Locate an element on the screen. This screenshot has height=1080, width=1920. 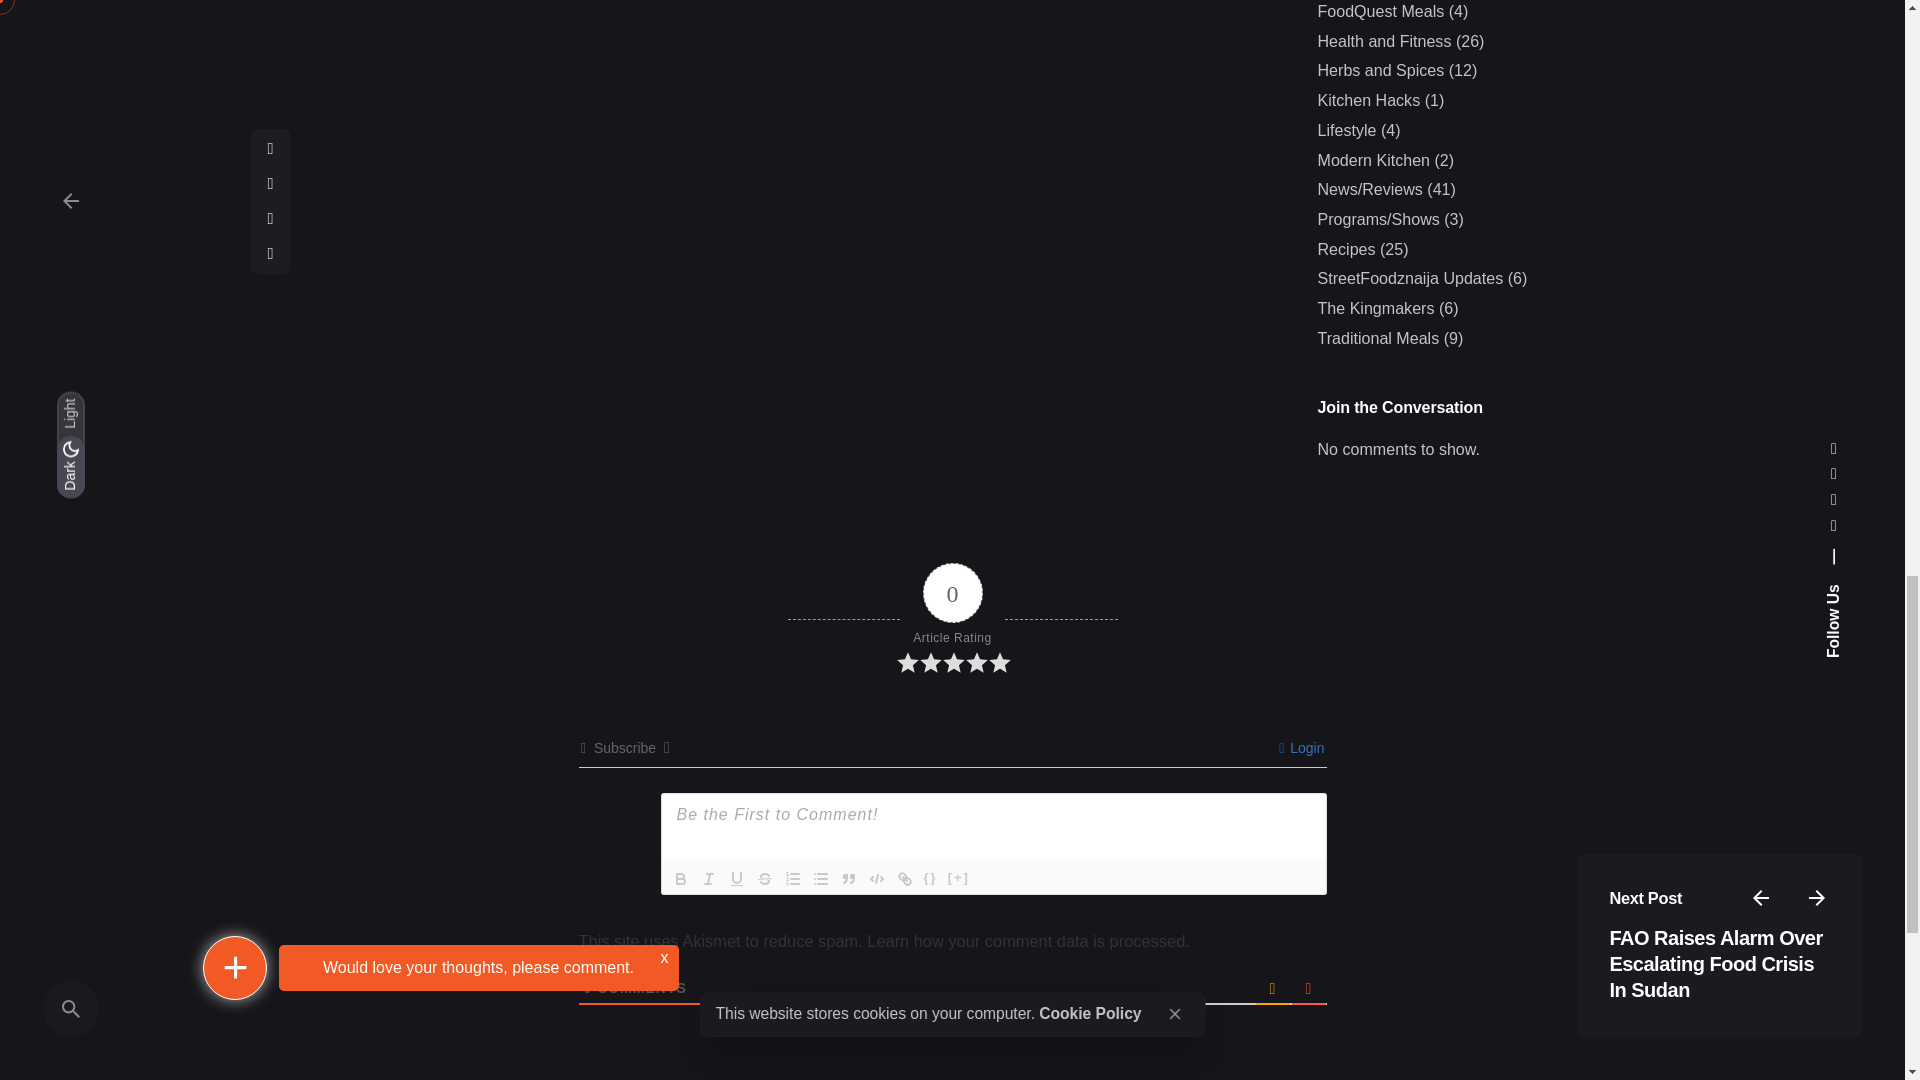
Source Code is located at coordinates (930, 879).